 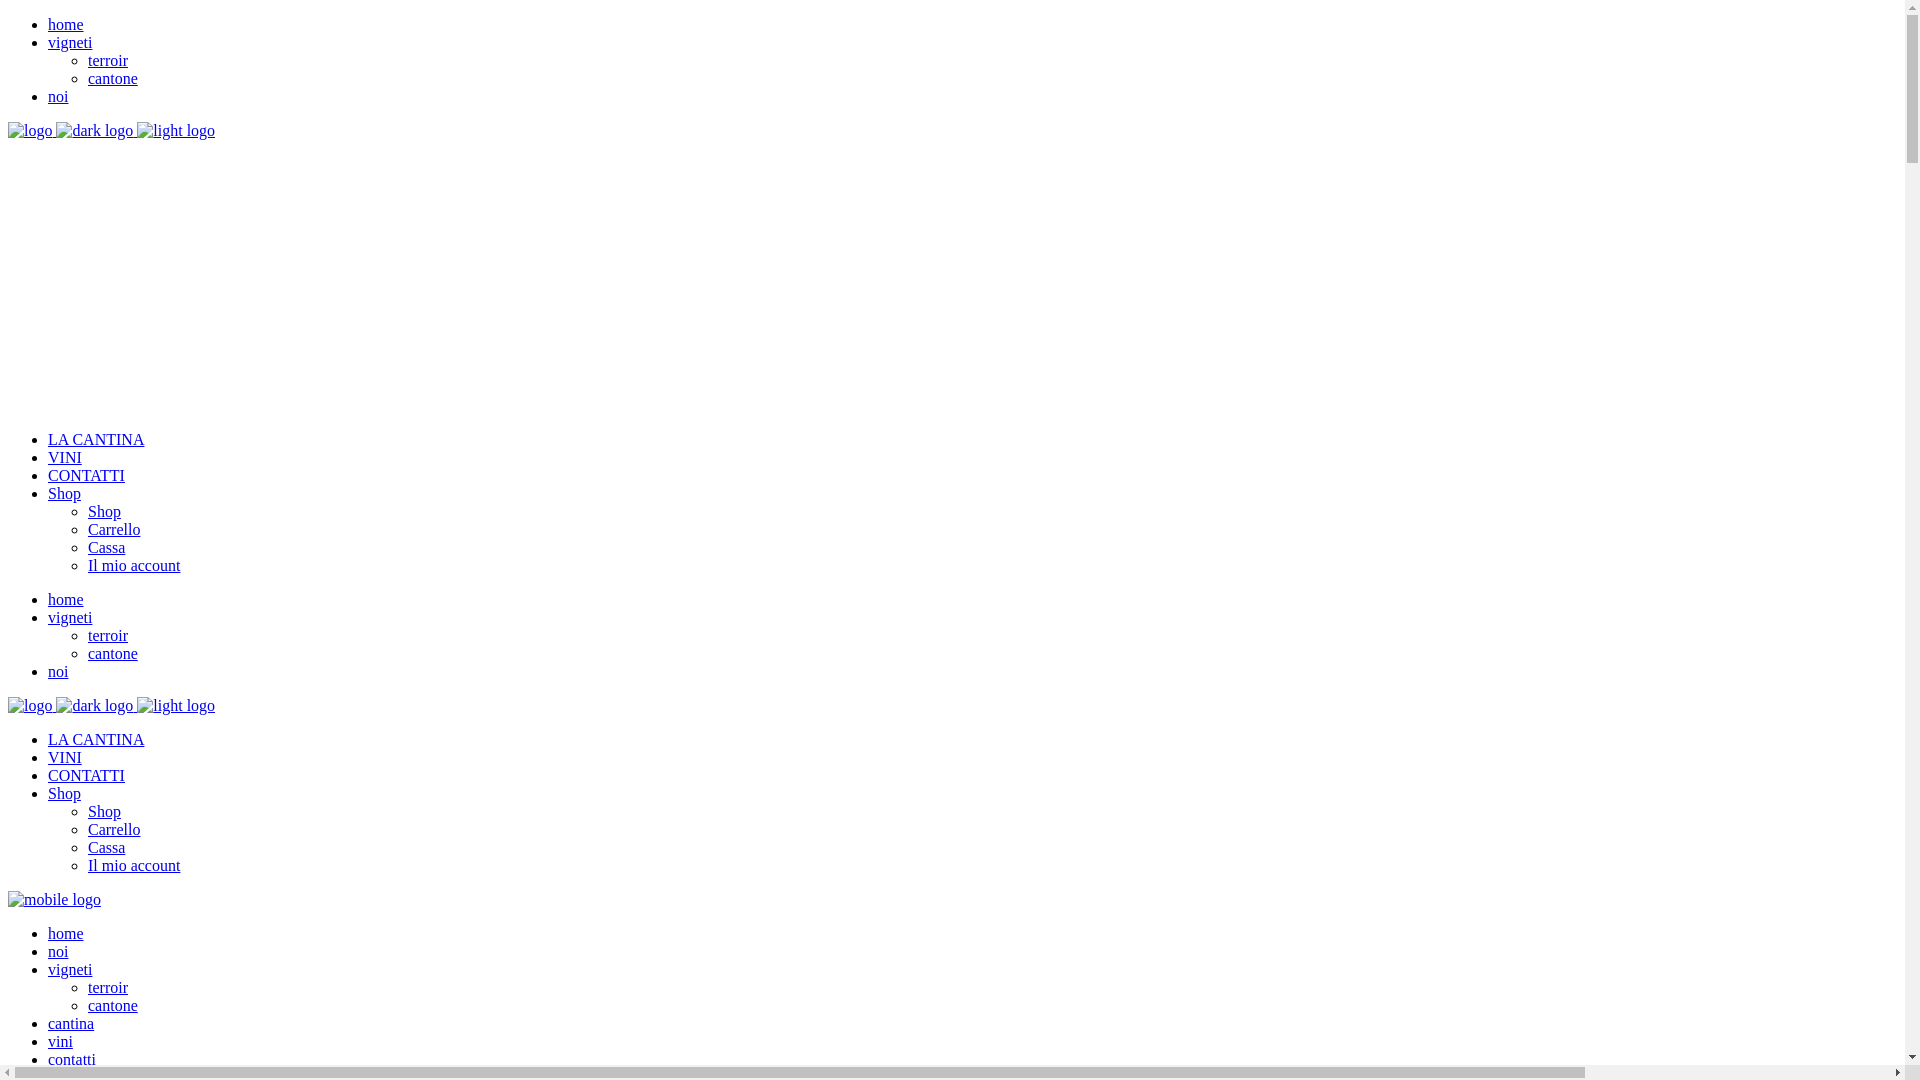 I want to click on home, so click(x=66, y=934).